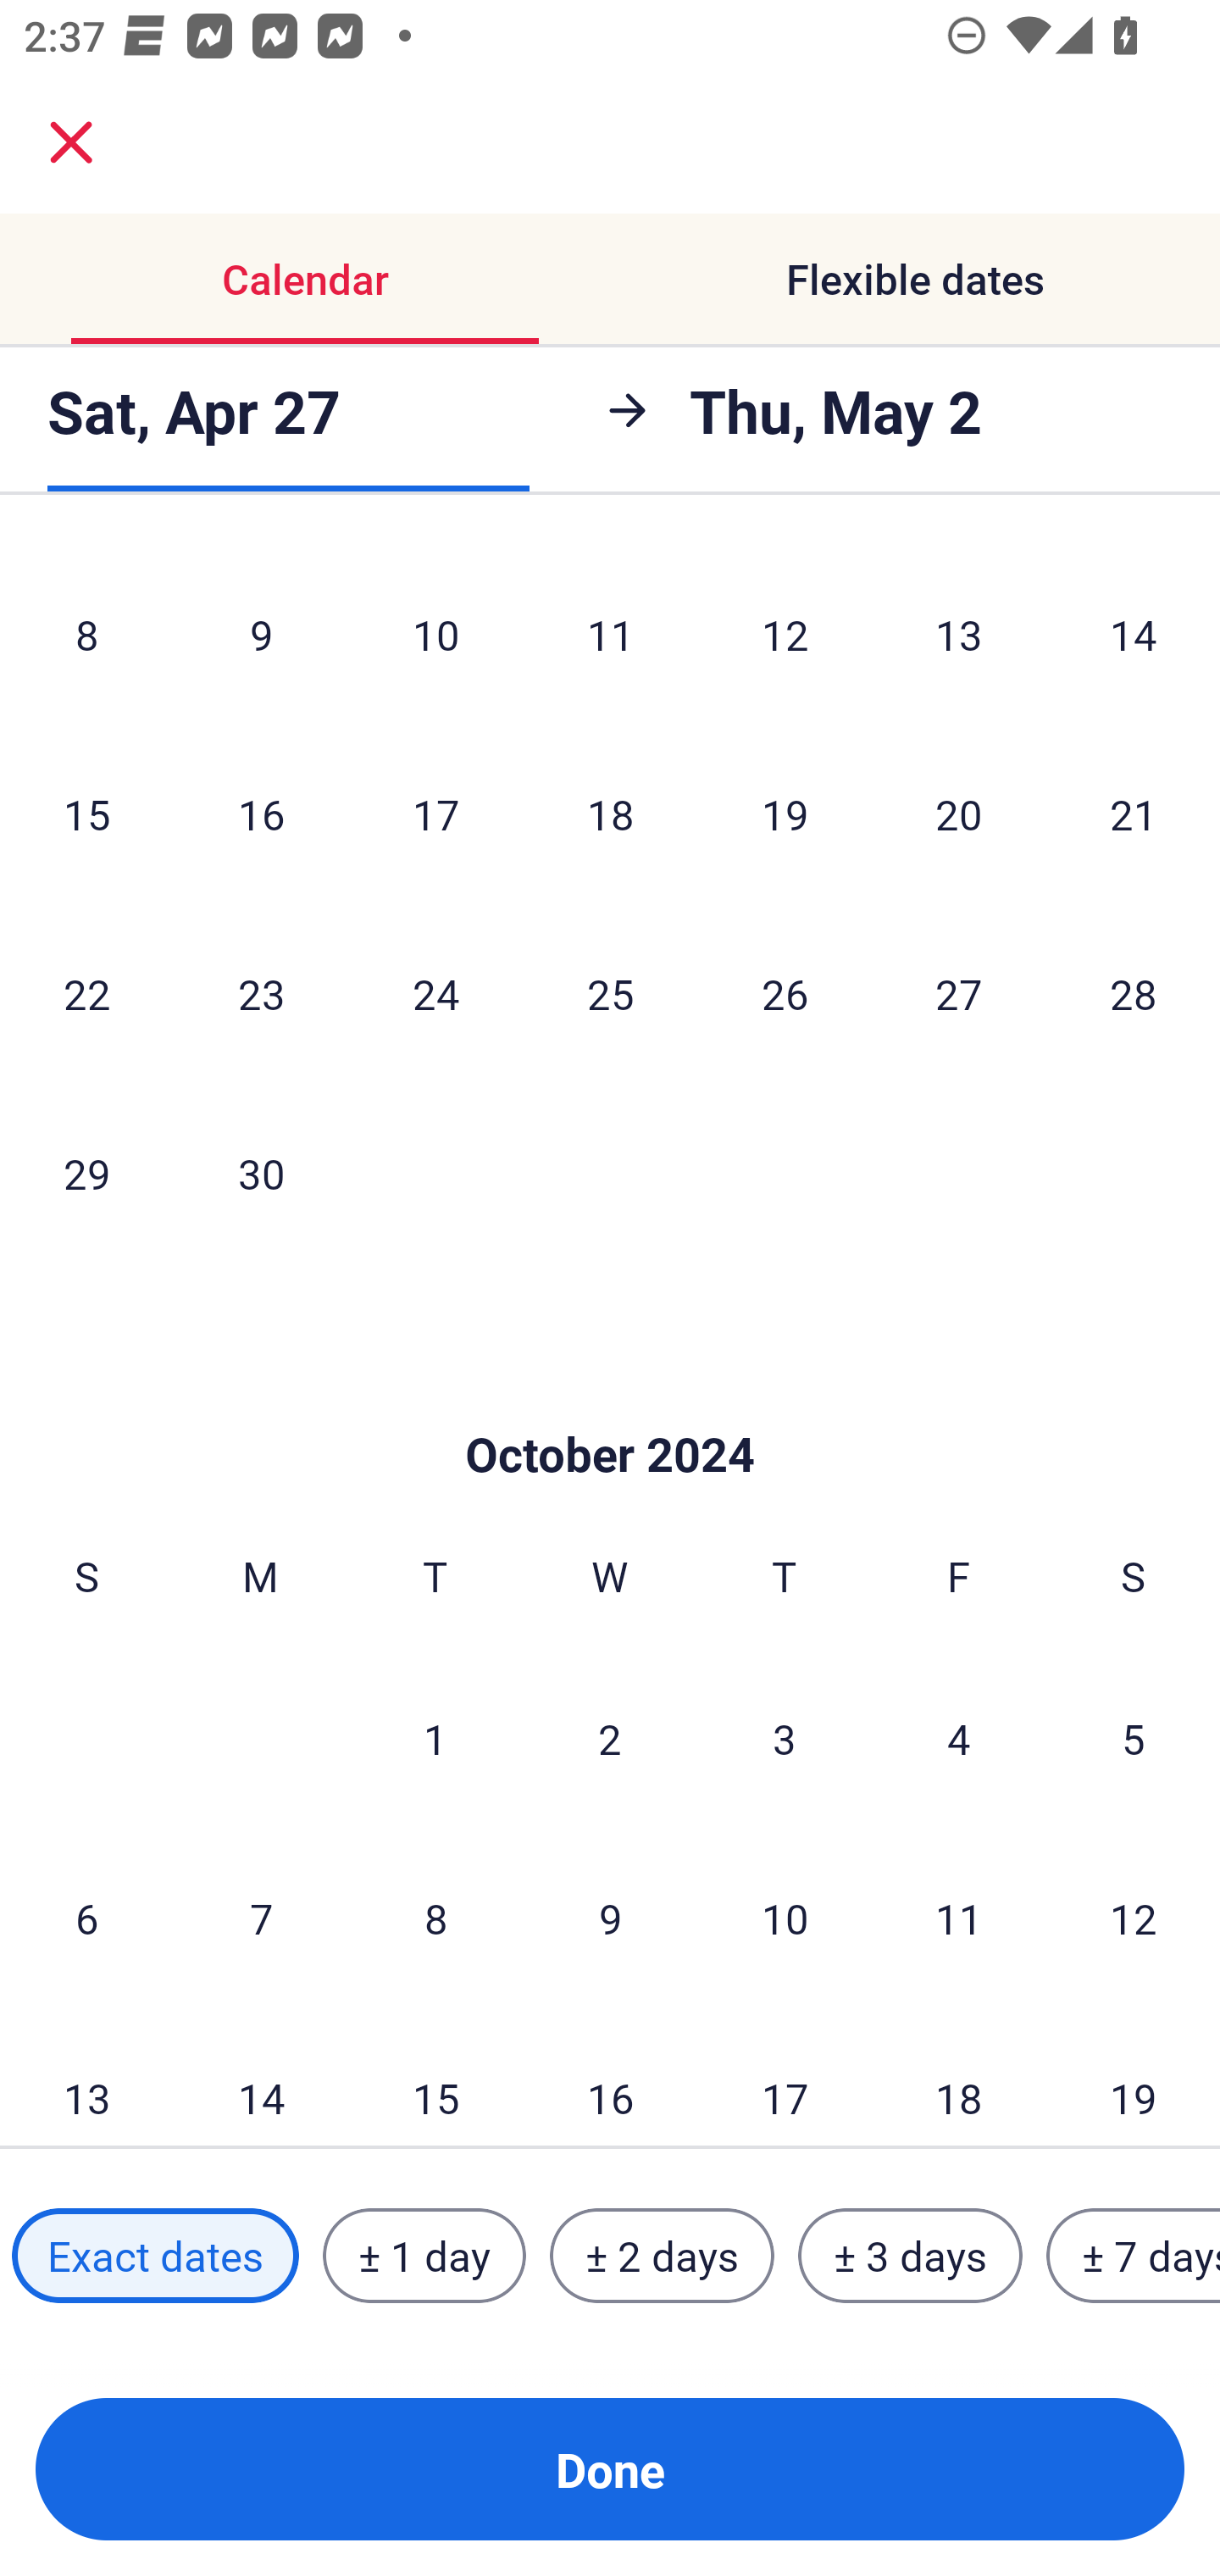  I want to click on 12 Thursday, September 12, 2024, so click(785, 634).